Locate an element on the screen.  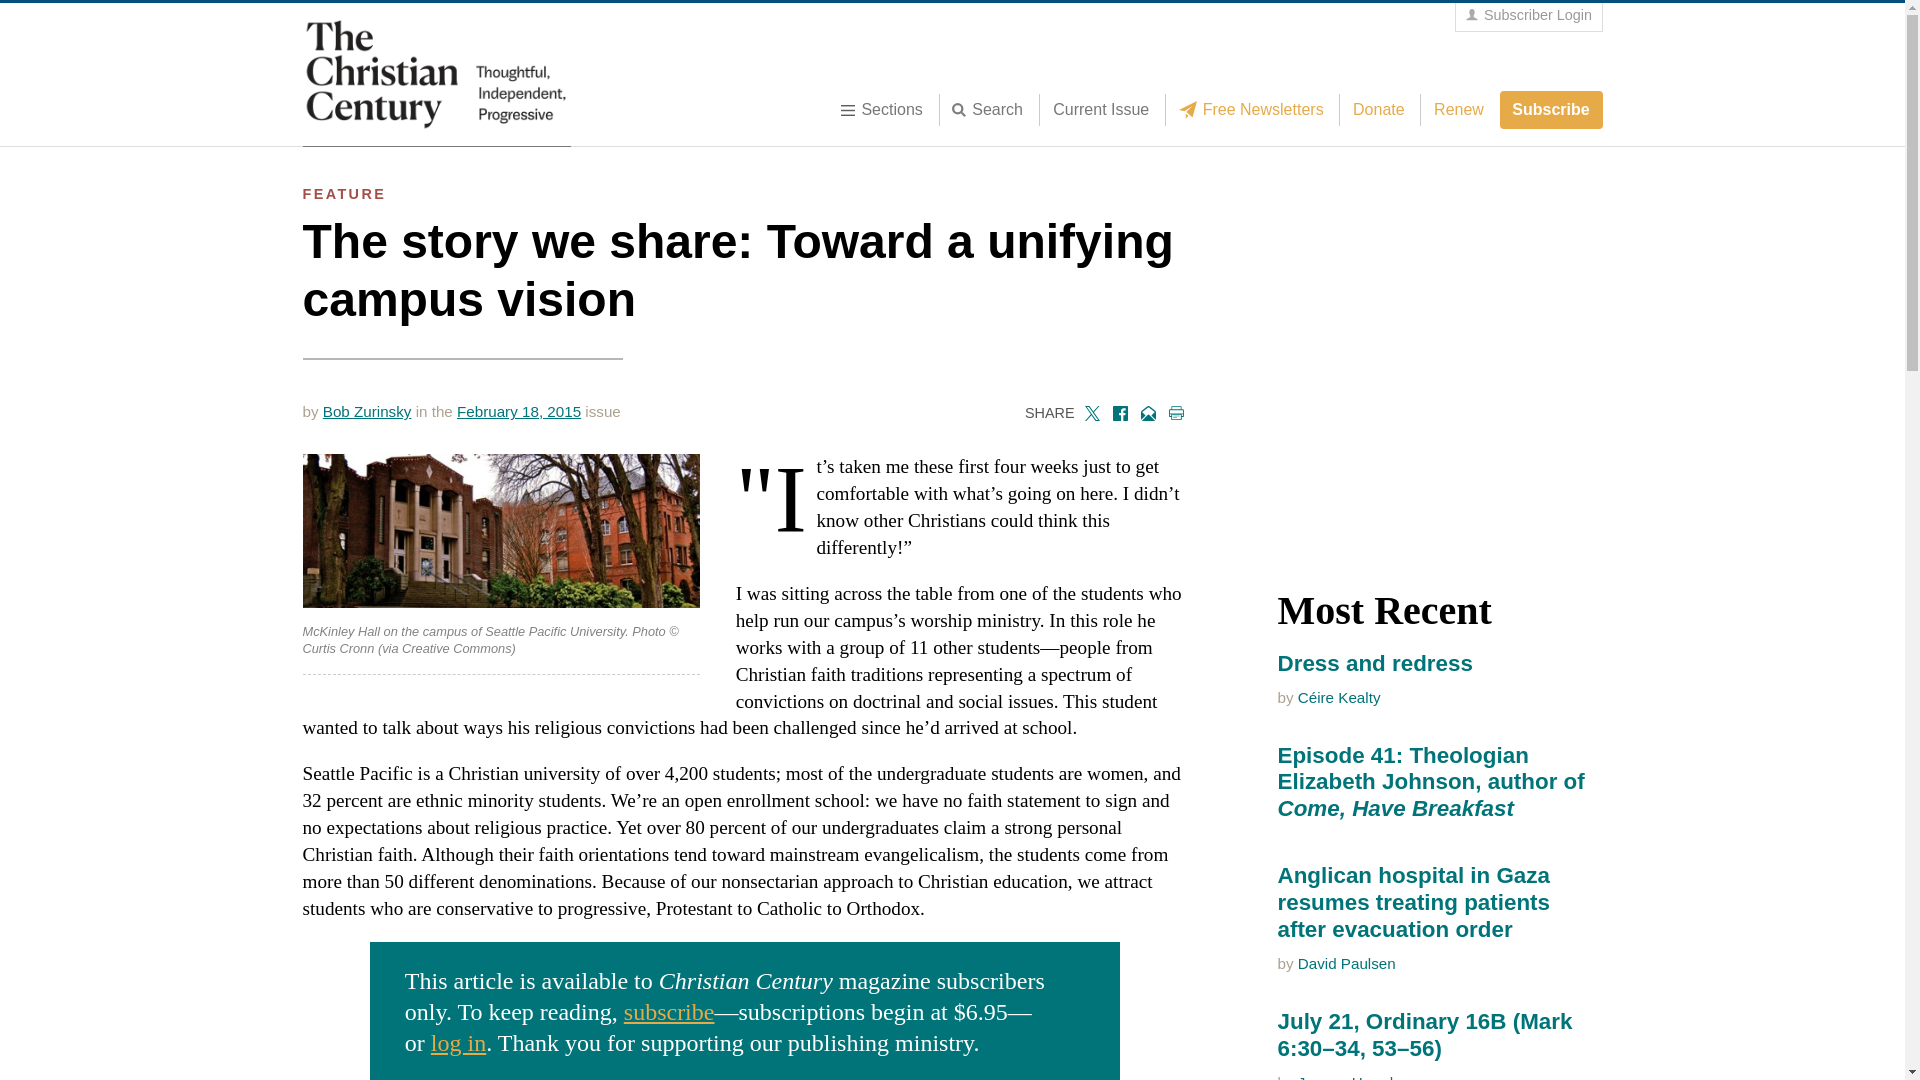
Free Newsletters is located at coordinates (1256, 110).